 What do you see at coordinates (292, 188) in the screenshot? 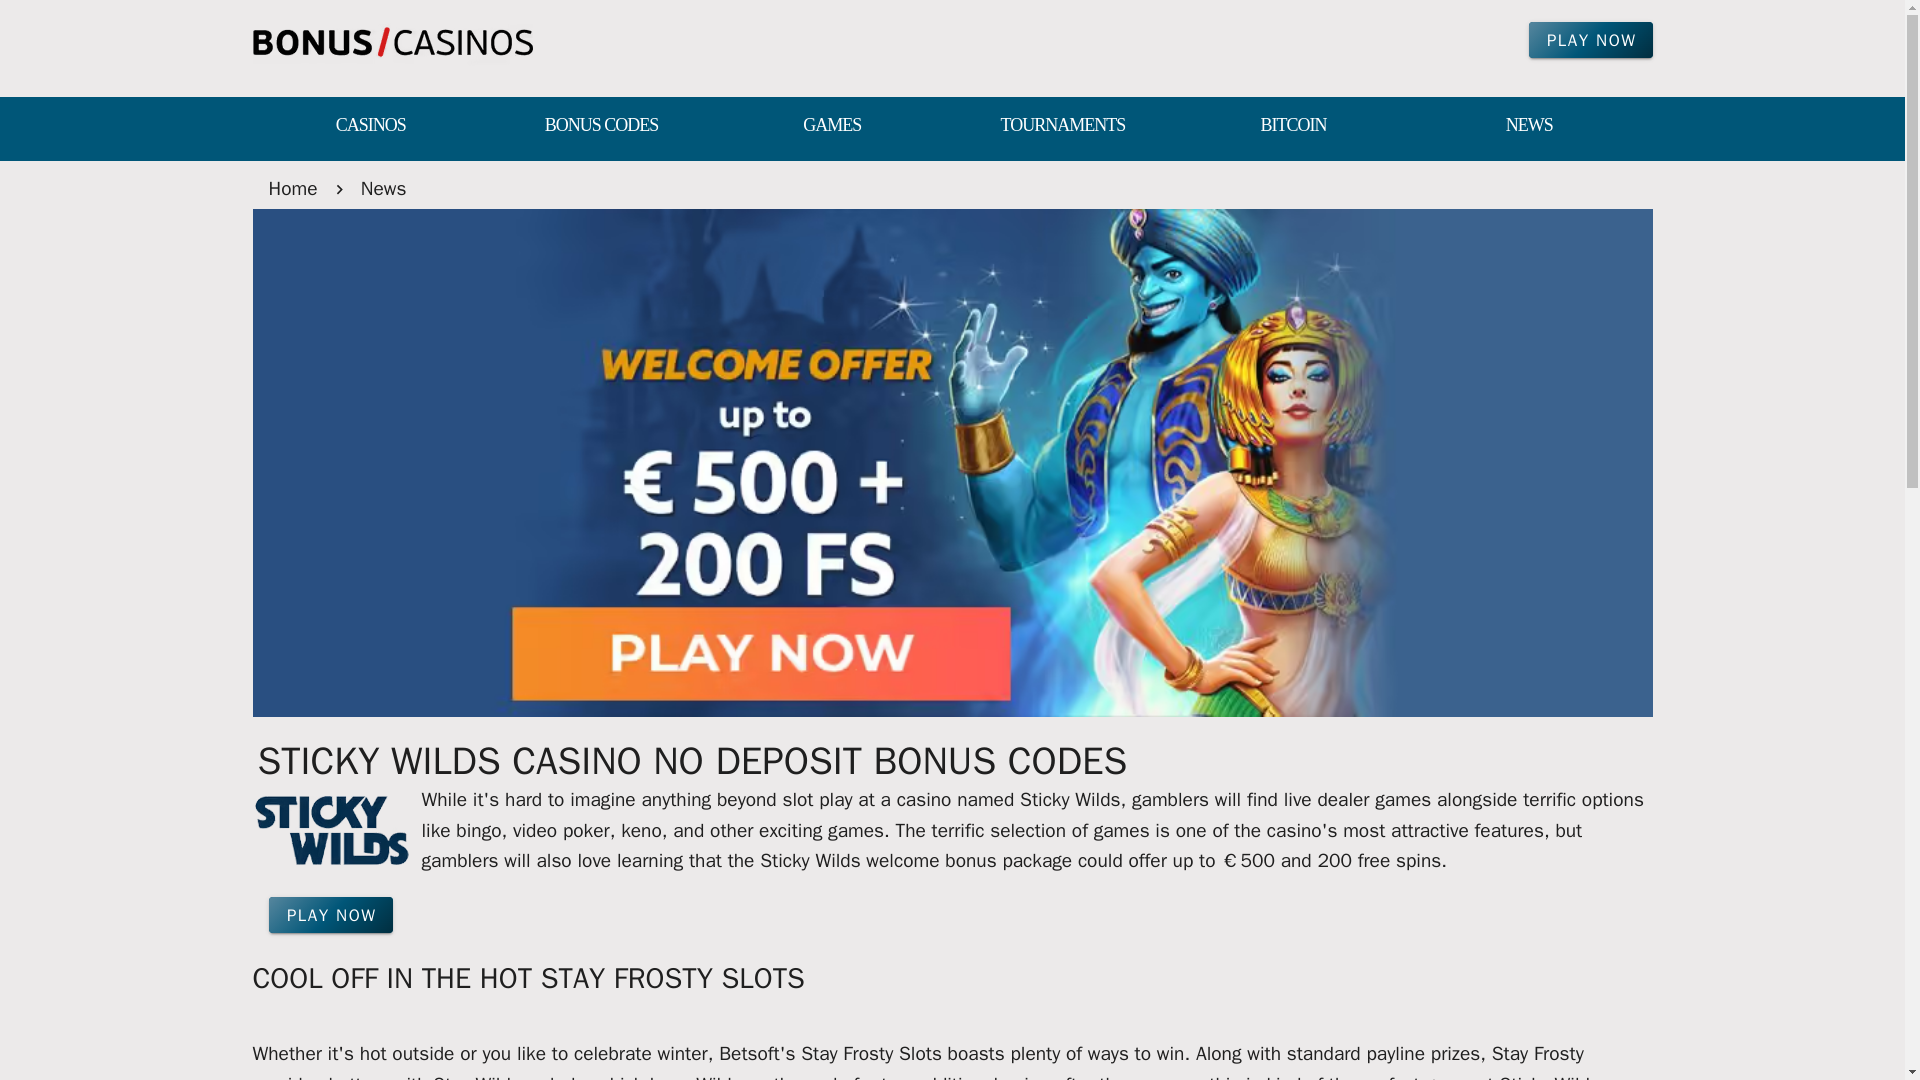
I see `Home` at bounding box center [292, 188].